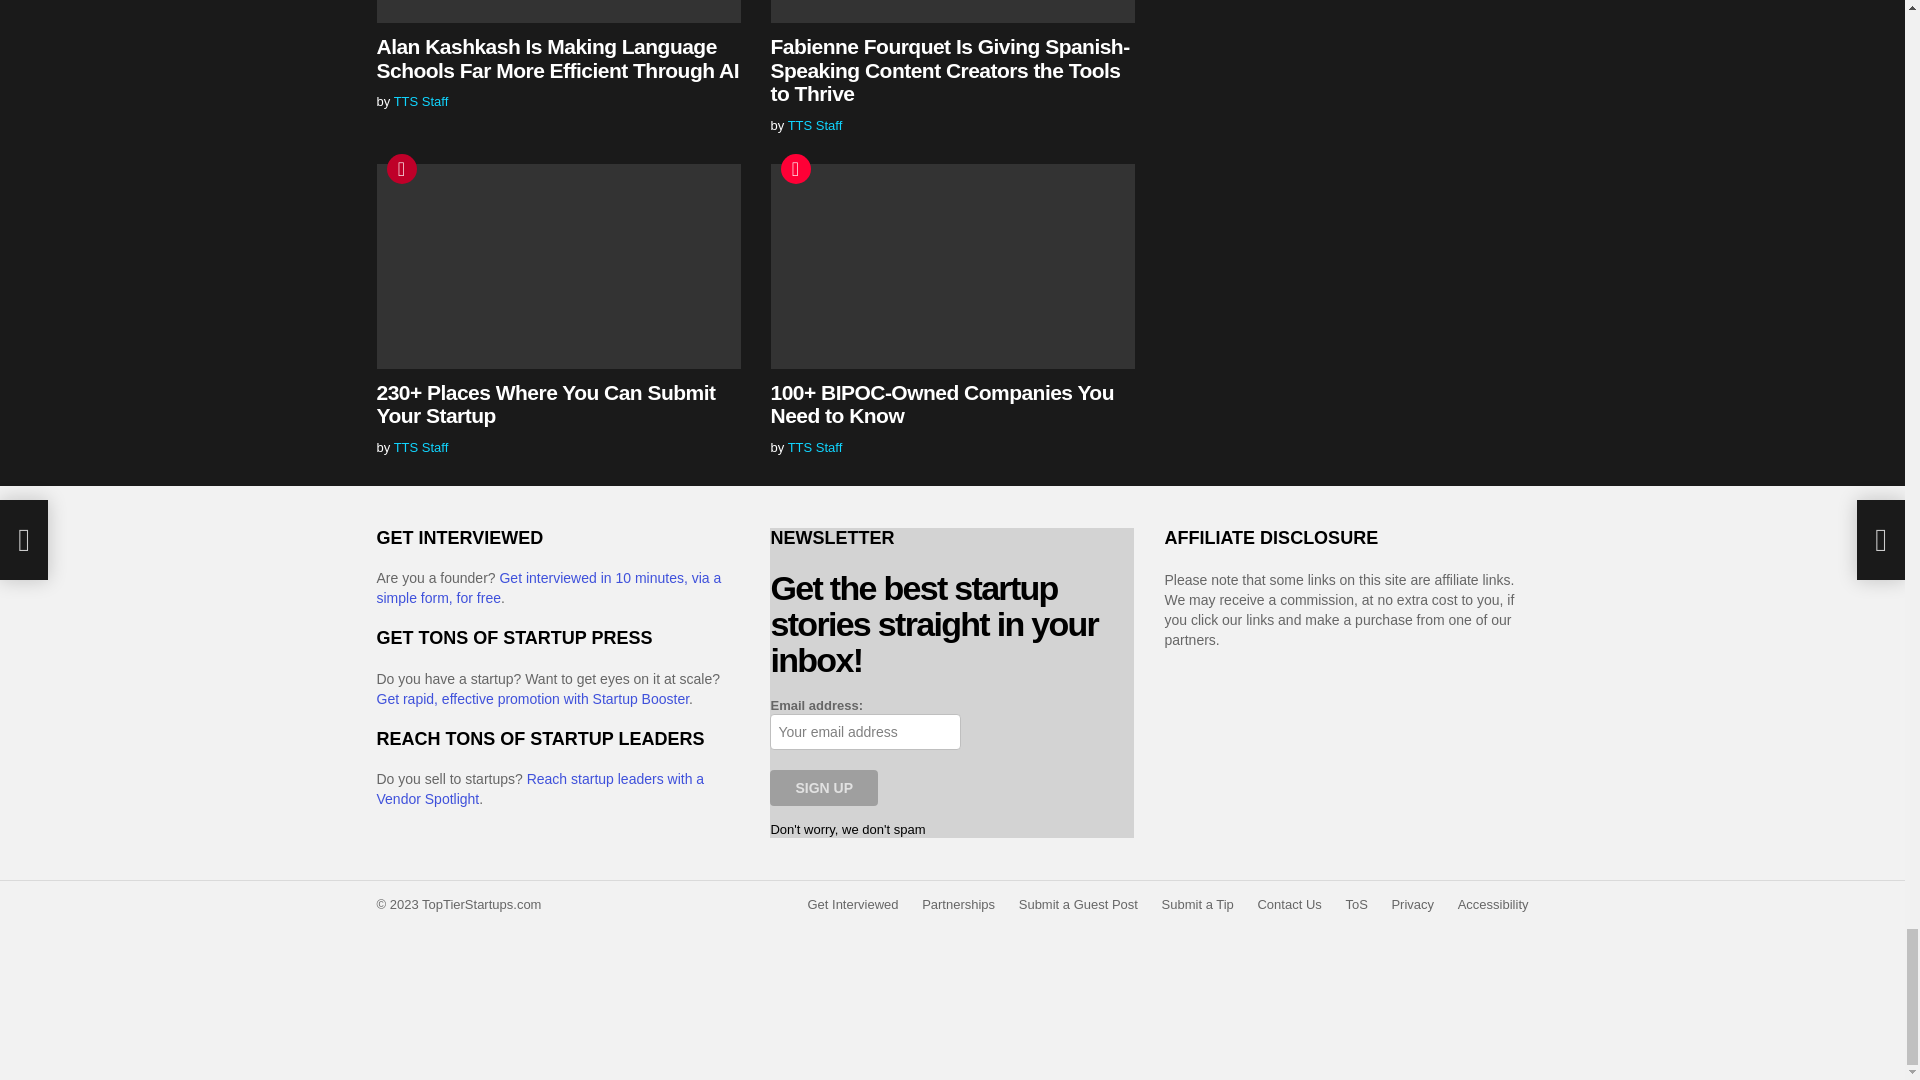 Image resolution: width=1920 pixels, height=1080 pixels. Describe the element at coordinates (823, 788) in the screenshot. I see `Sign up` at that location.